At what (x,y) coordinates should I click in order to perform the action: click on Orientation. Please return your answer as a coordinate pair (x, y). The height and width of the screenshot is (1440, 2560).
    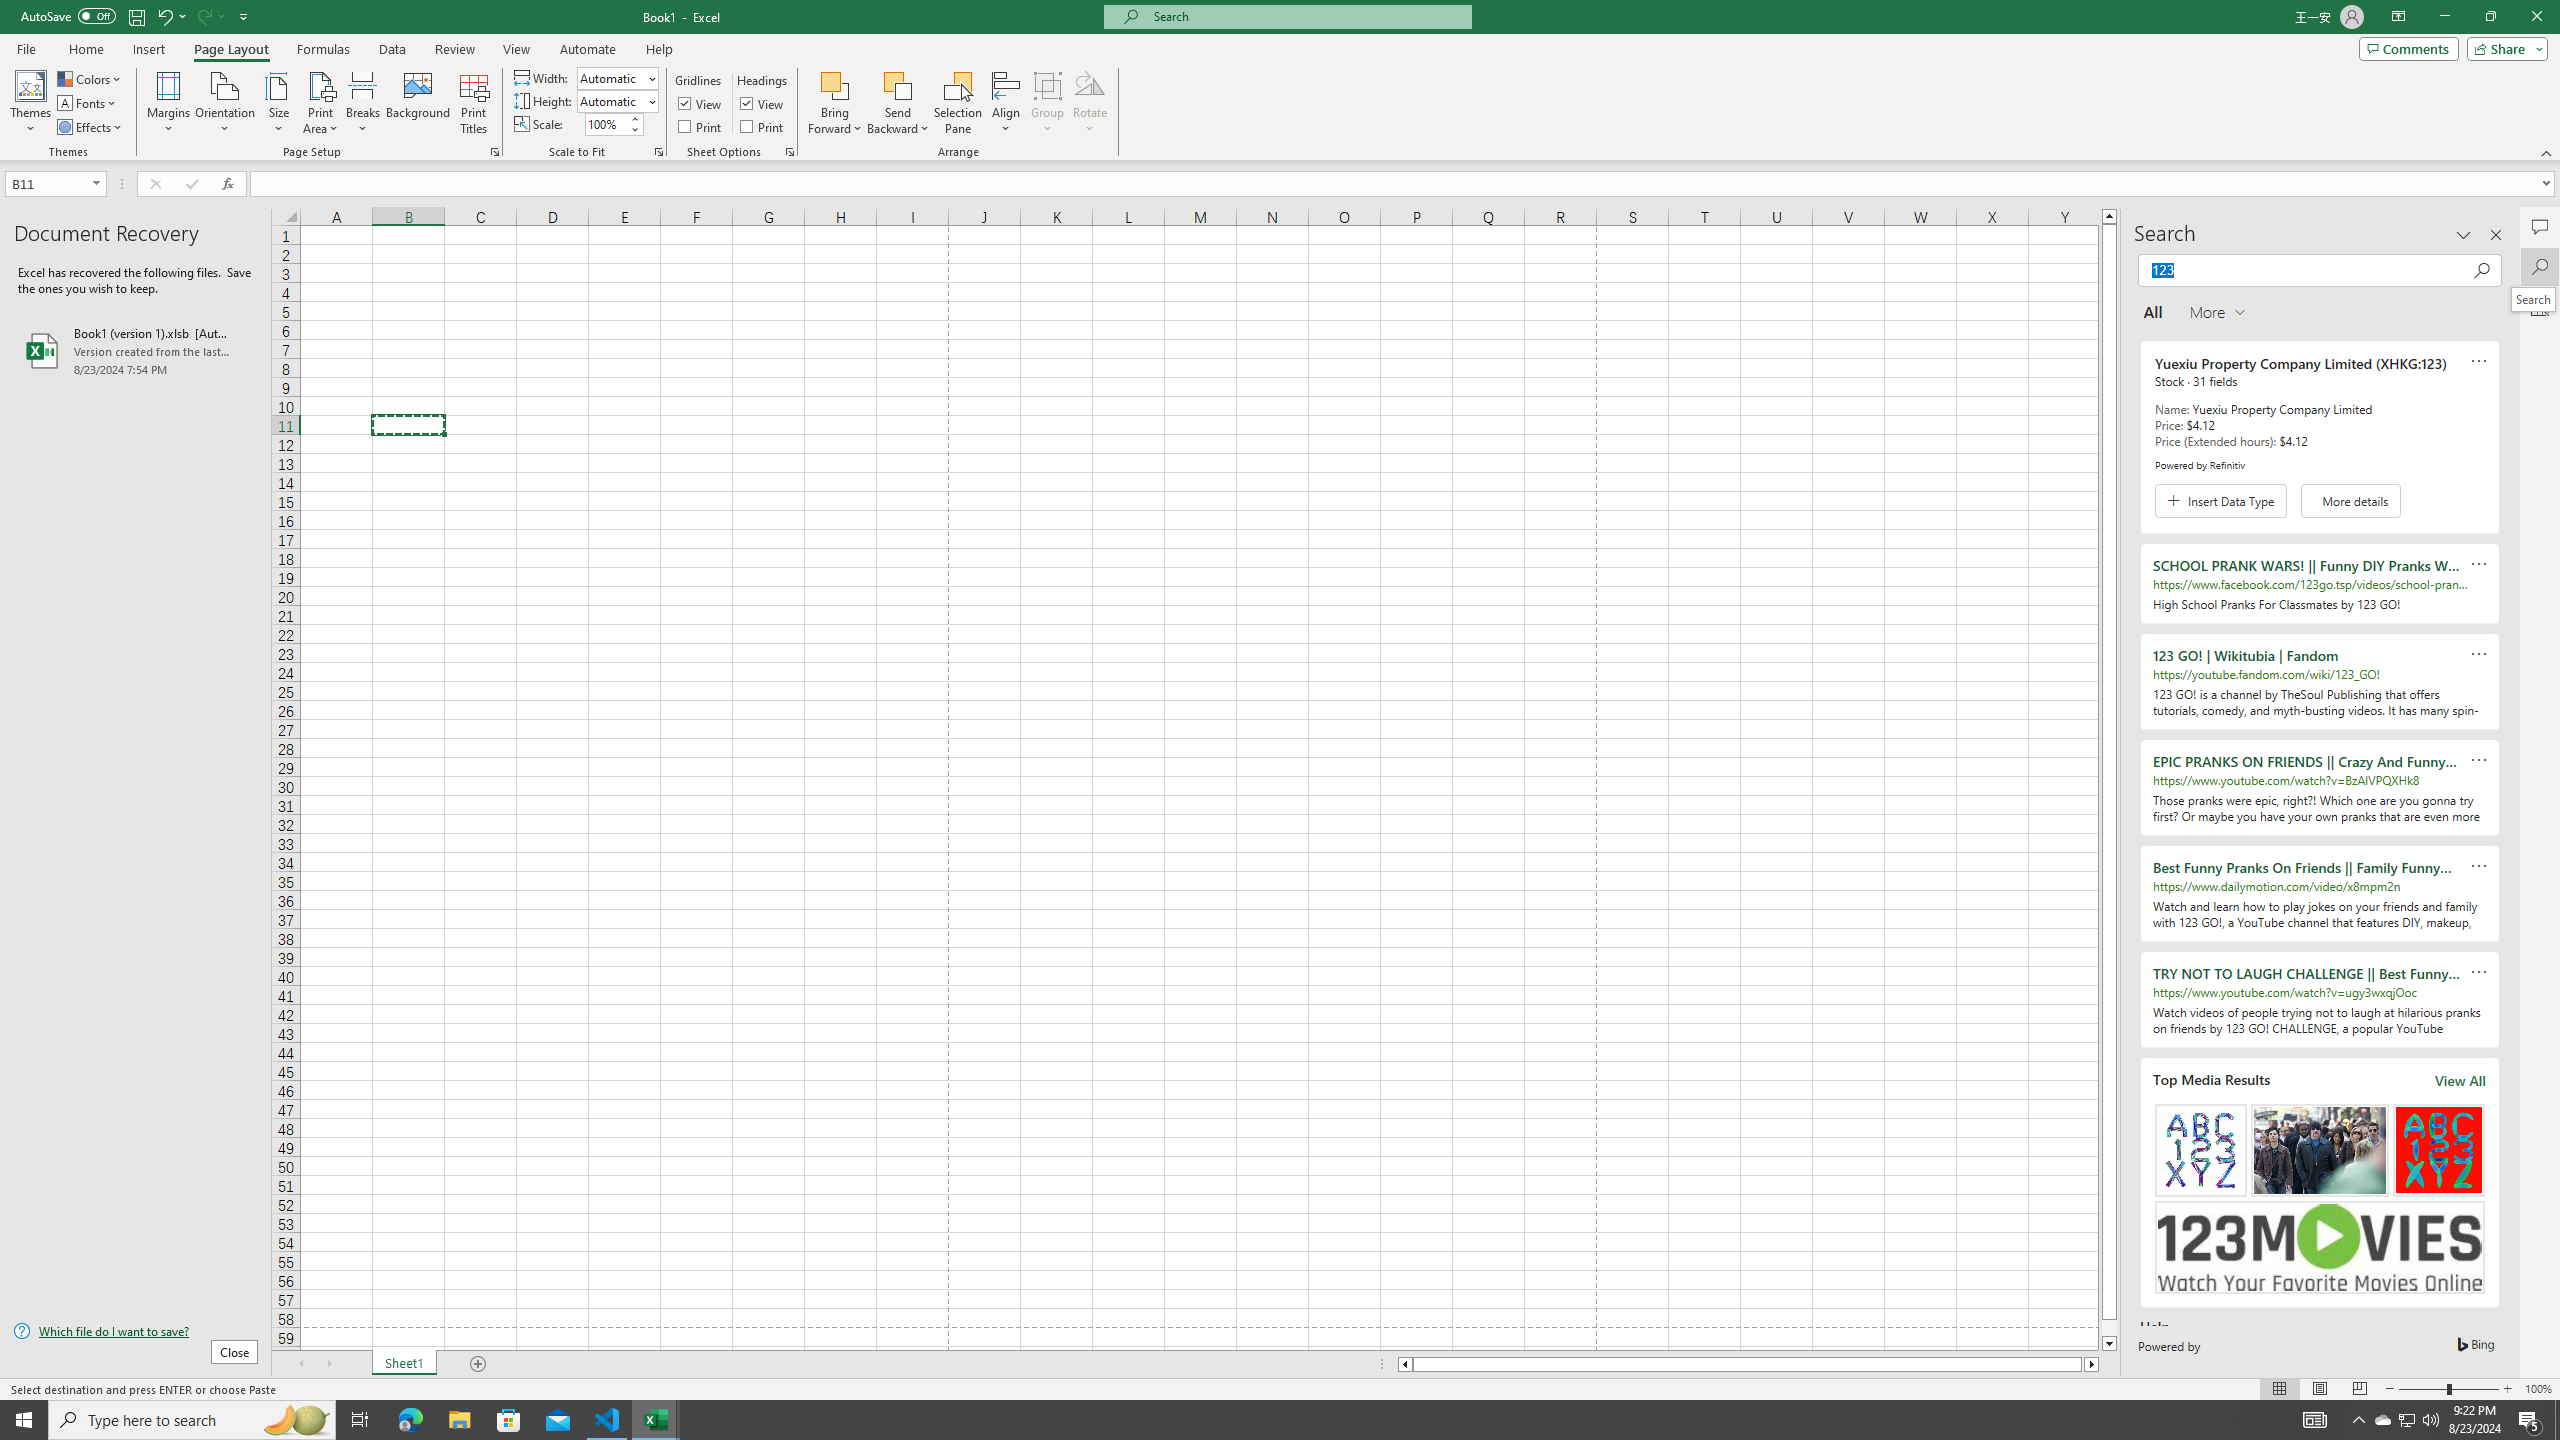
    Looking at the image, I should click on (225, 103).